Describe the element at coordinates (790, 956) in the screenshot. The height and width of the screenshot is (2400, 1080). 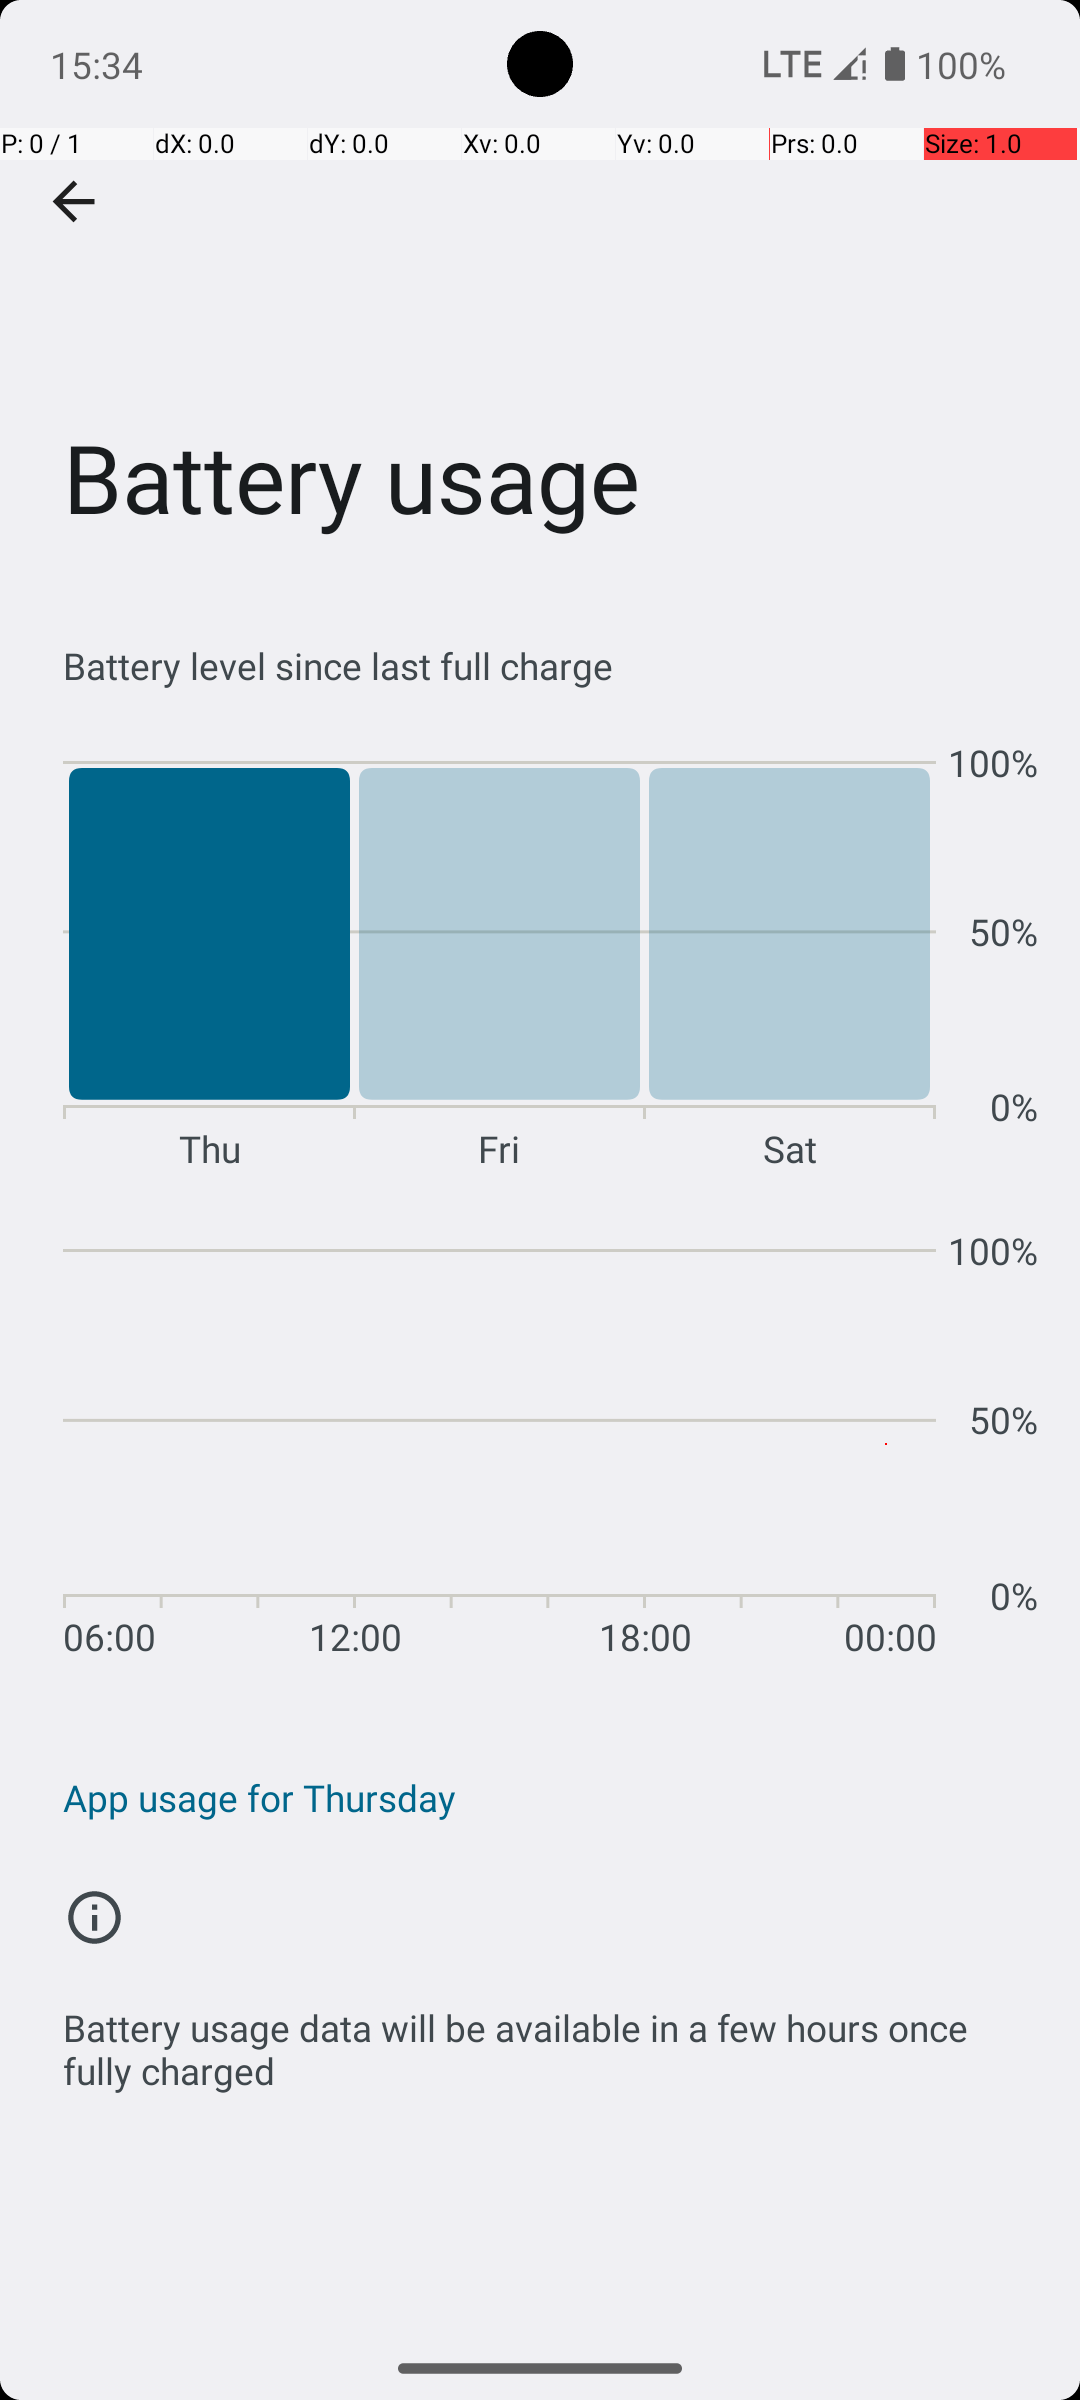
I see `Saturday` at that location.